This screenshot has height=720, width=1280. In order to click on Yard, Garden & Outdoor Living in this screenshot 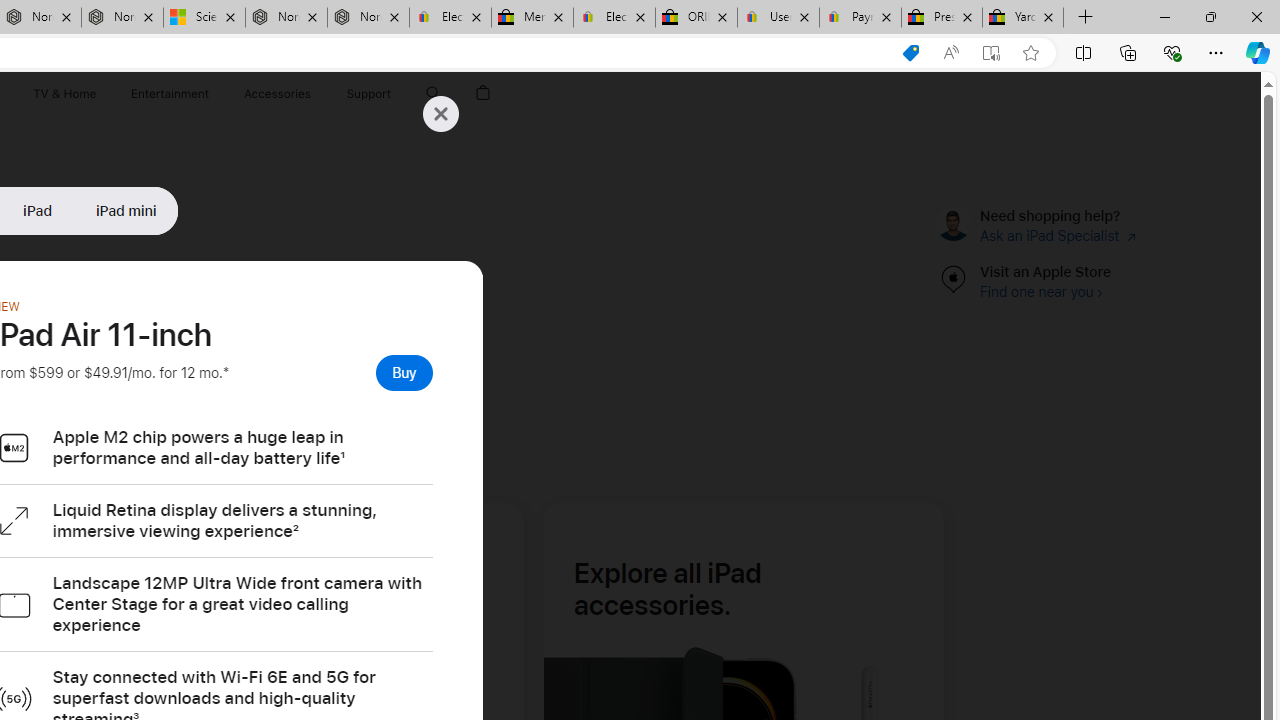, I will do `click(1023, 18)`.